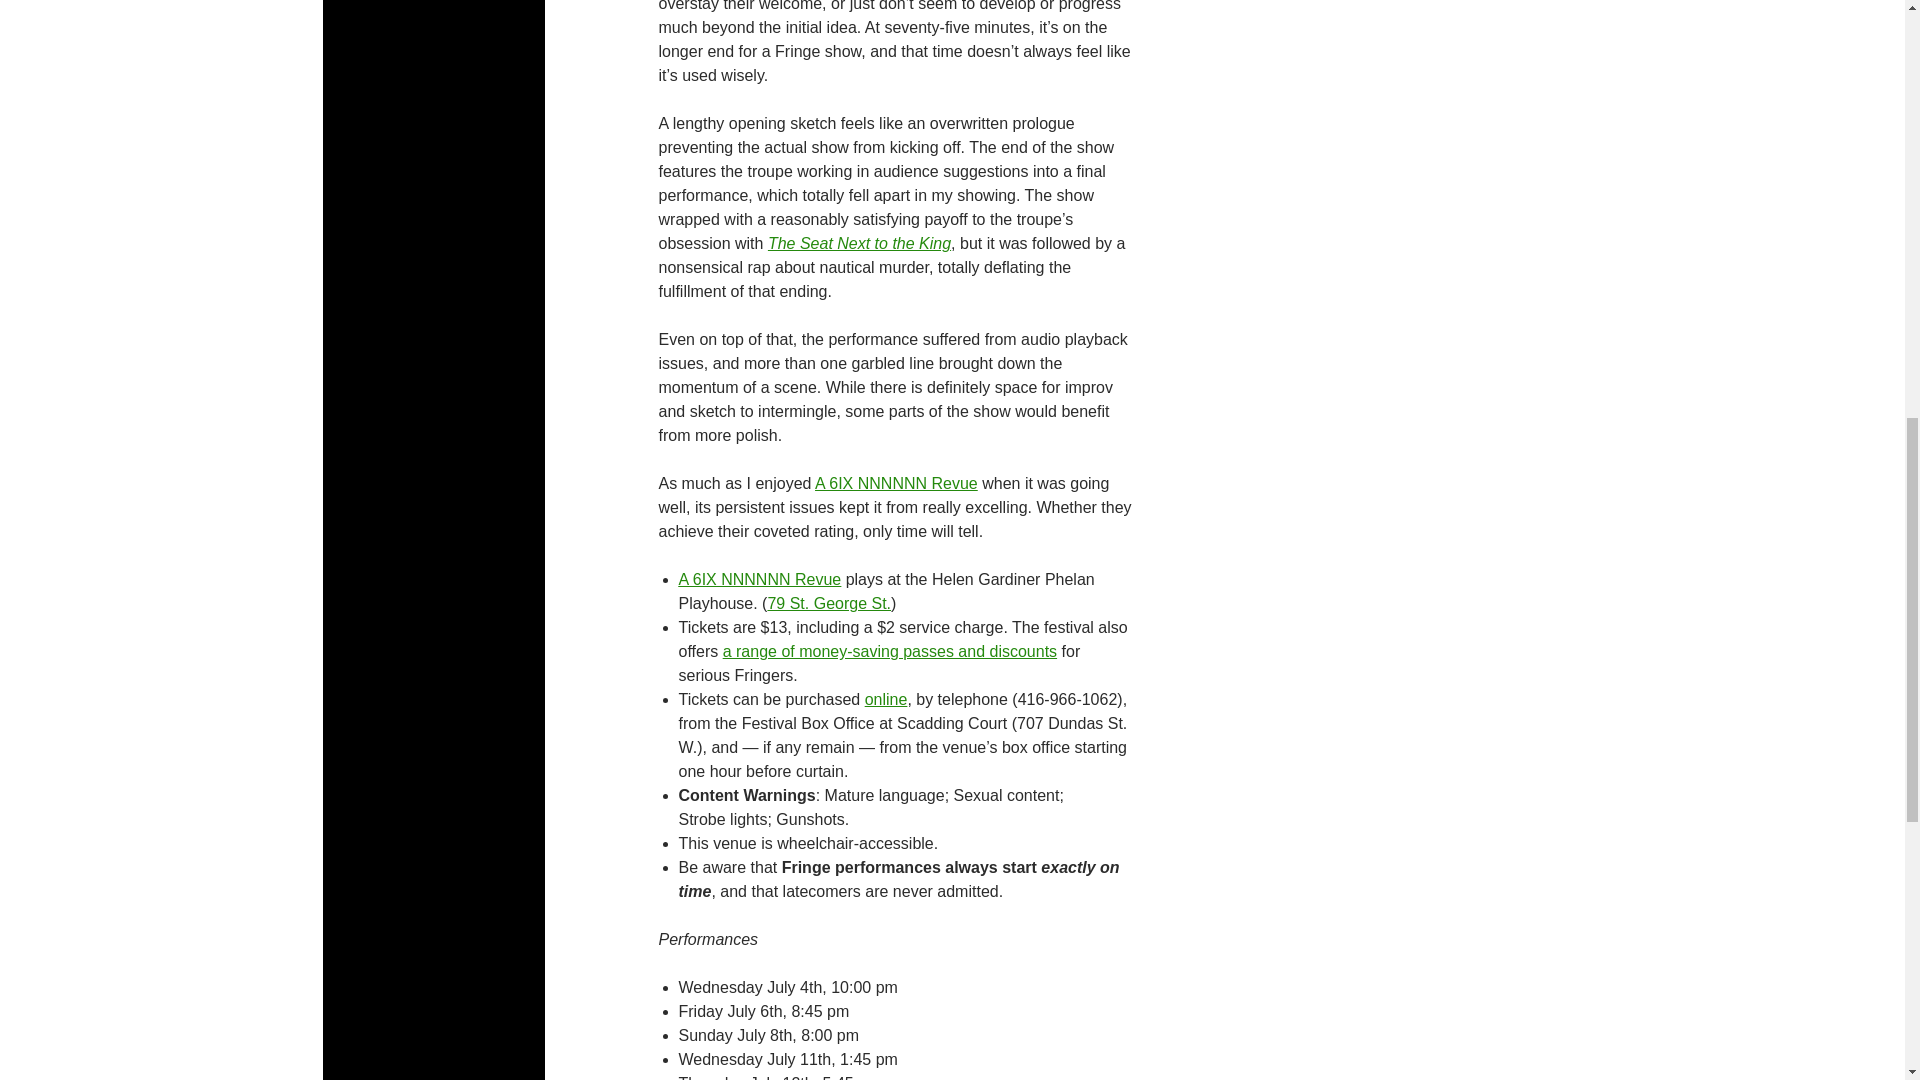 The image size is (1920, 1080). What do you see at coordinates (890, 650) in the screenshot?
I see `a range of money-saving passes and discounts` at bounding box center [890, 650].